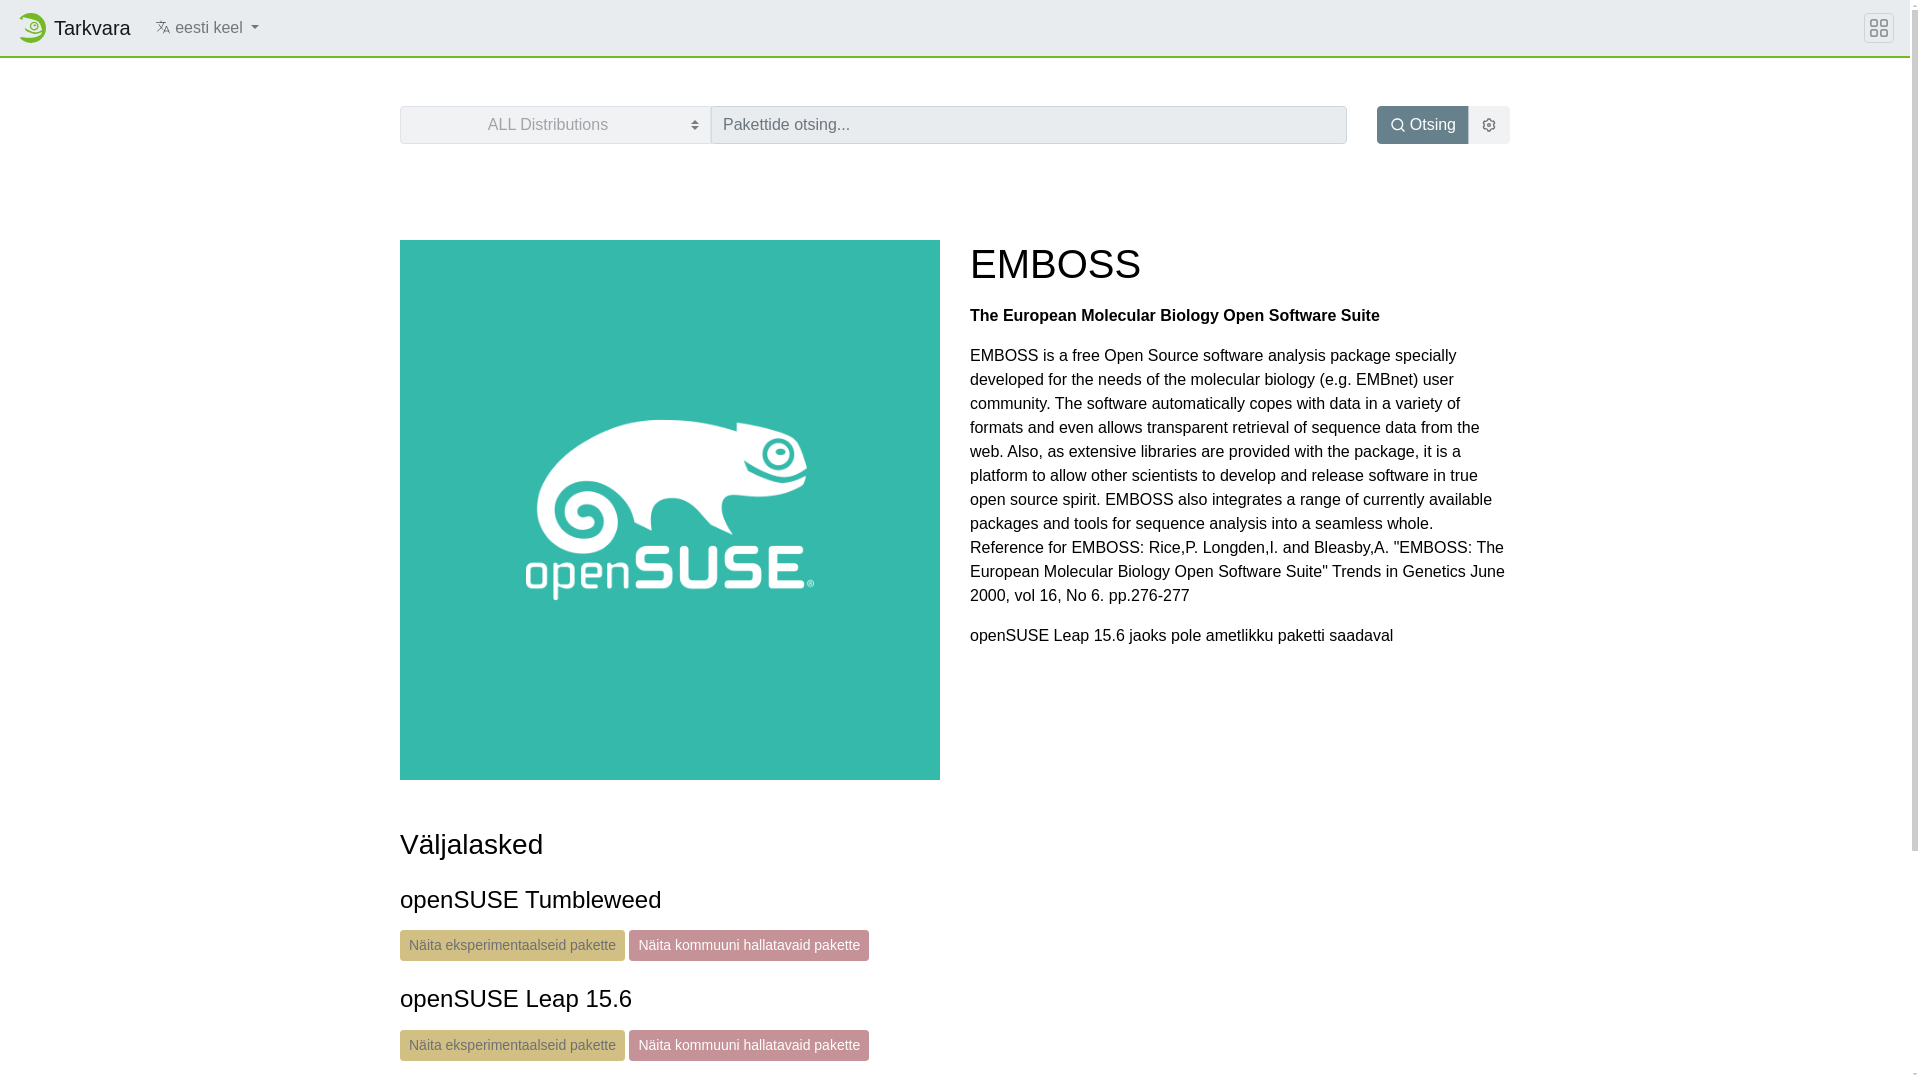  I want to click on Choose Locale, so click(162, 26).